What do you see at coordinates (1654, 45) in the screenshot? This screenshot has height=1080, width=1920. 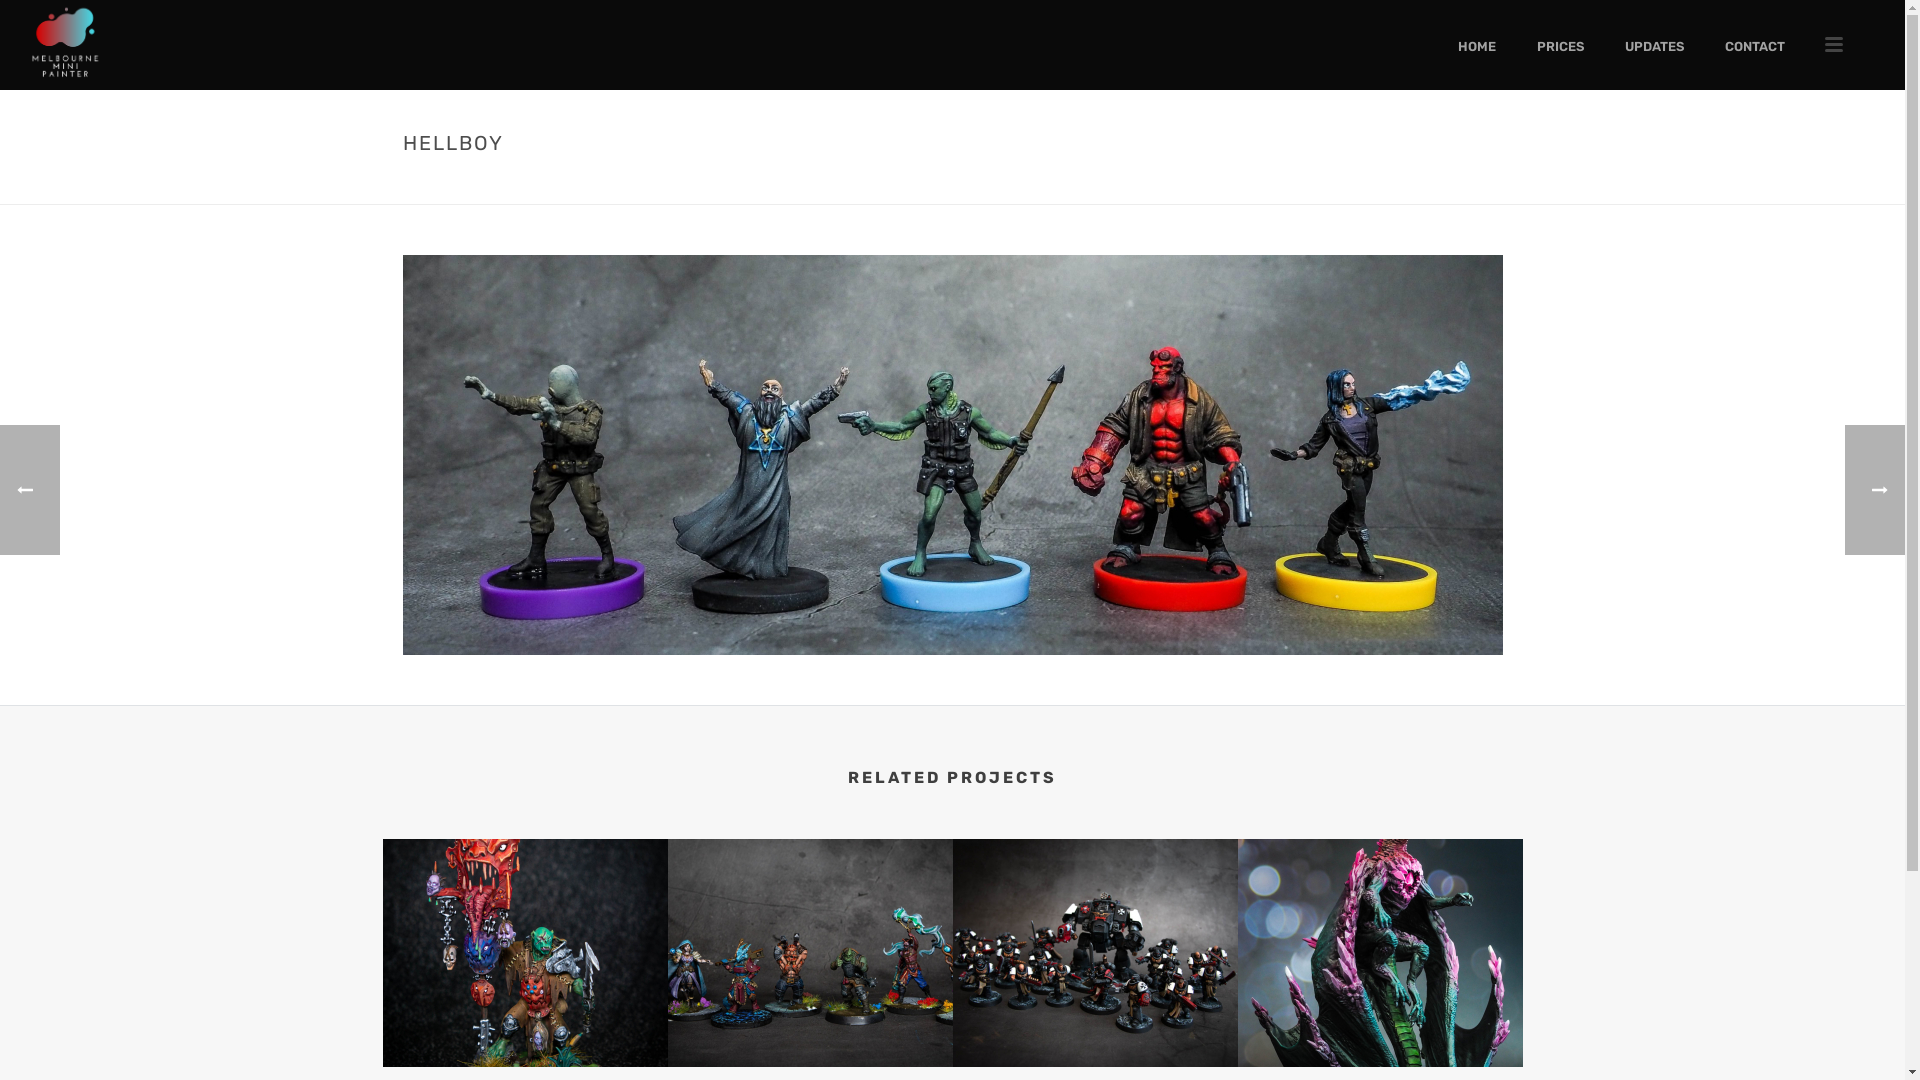 I see `UPDATES` at bounding box center [1654, 45].